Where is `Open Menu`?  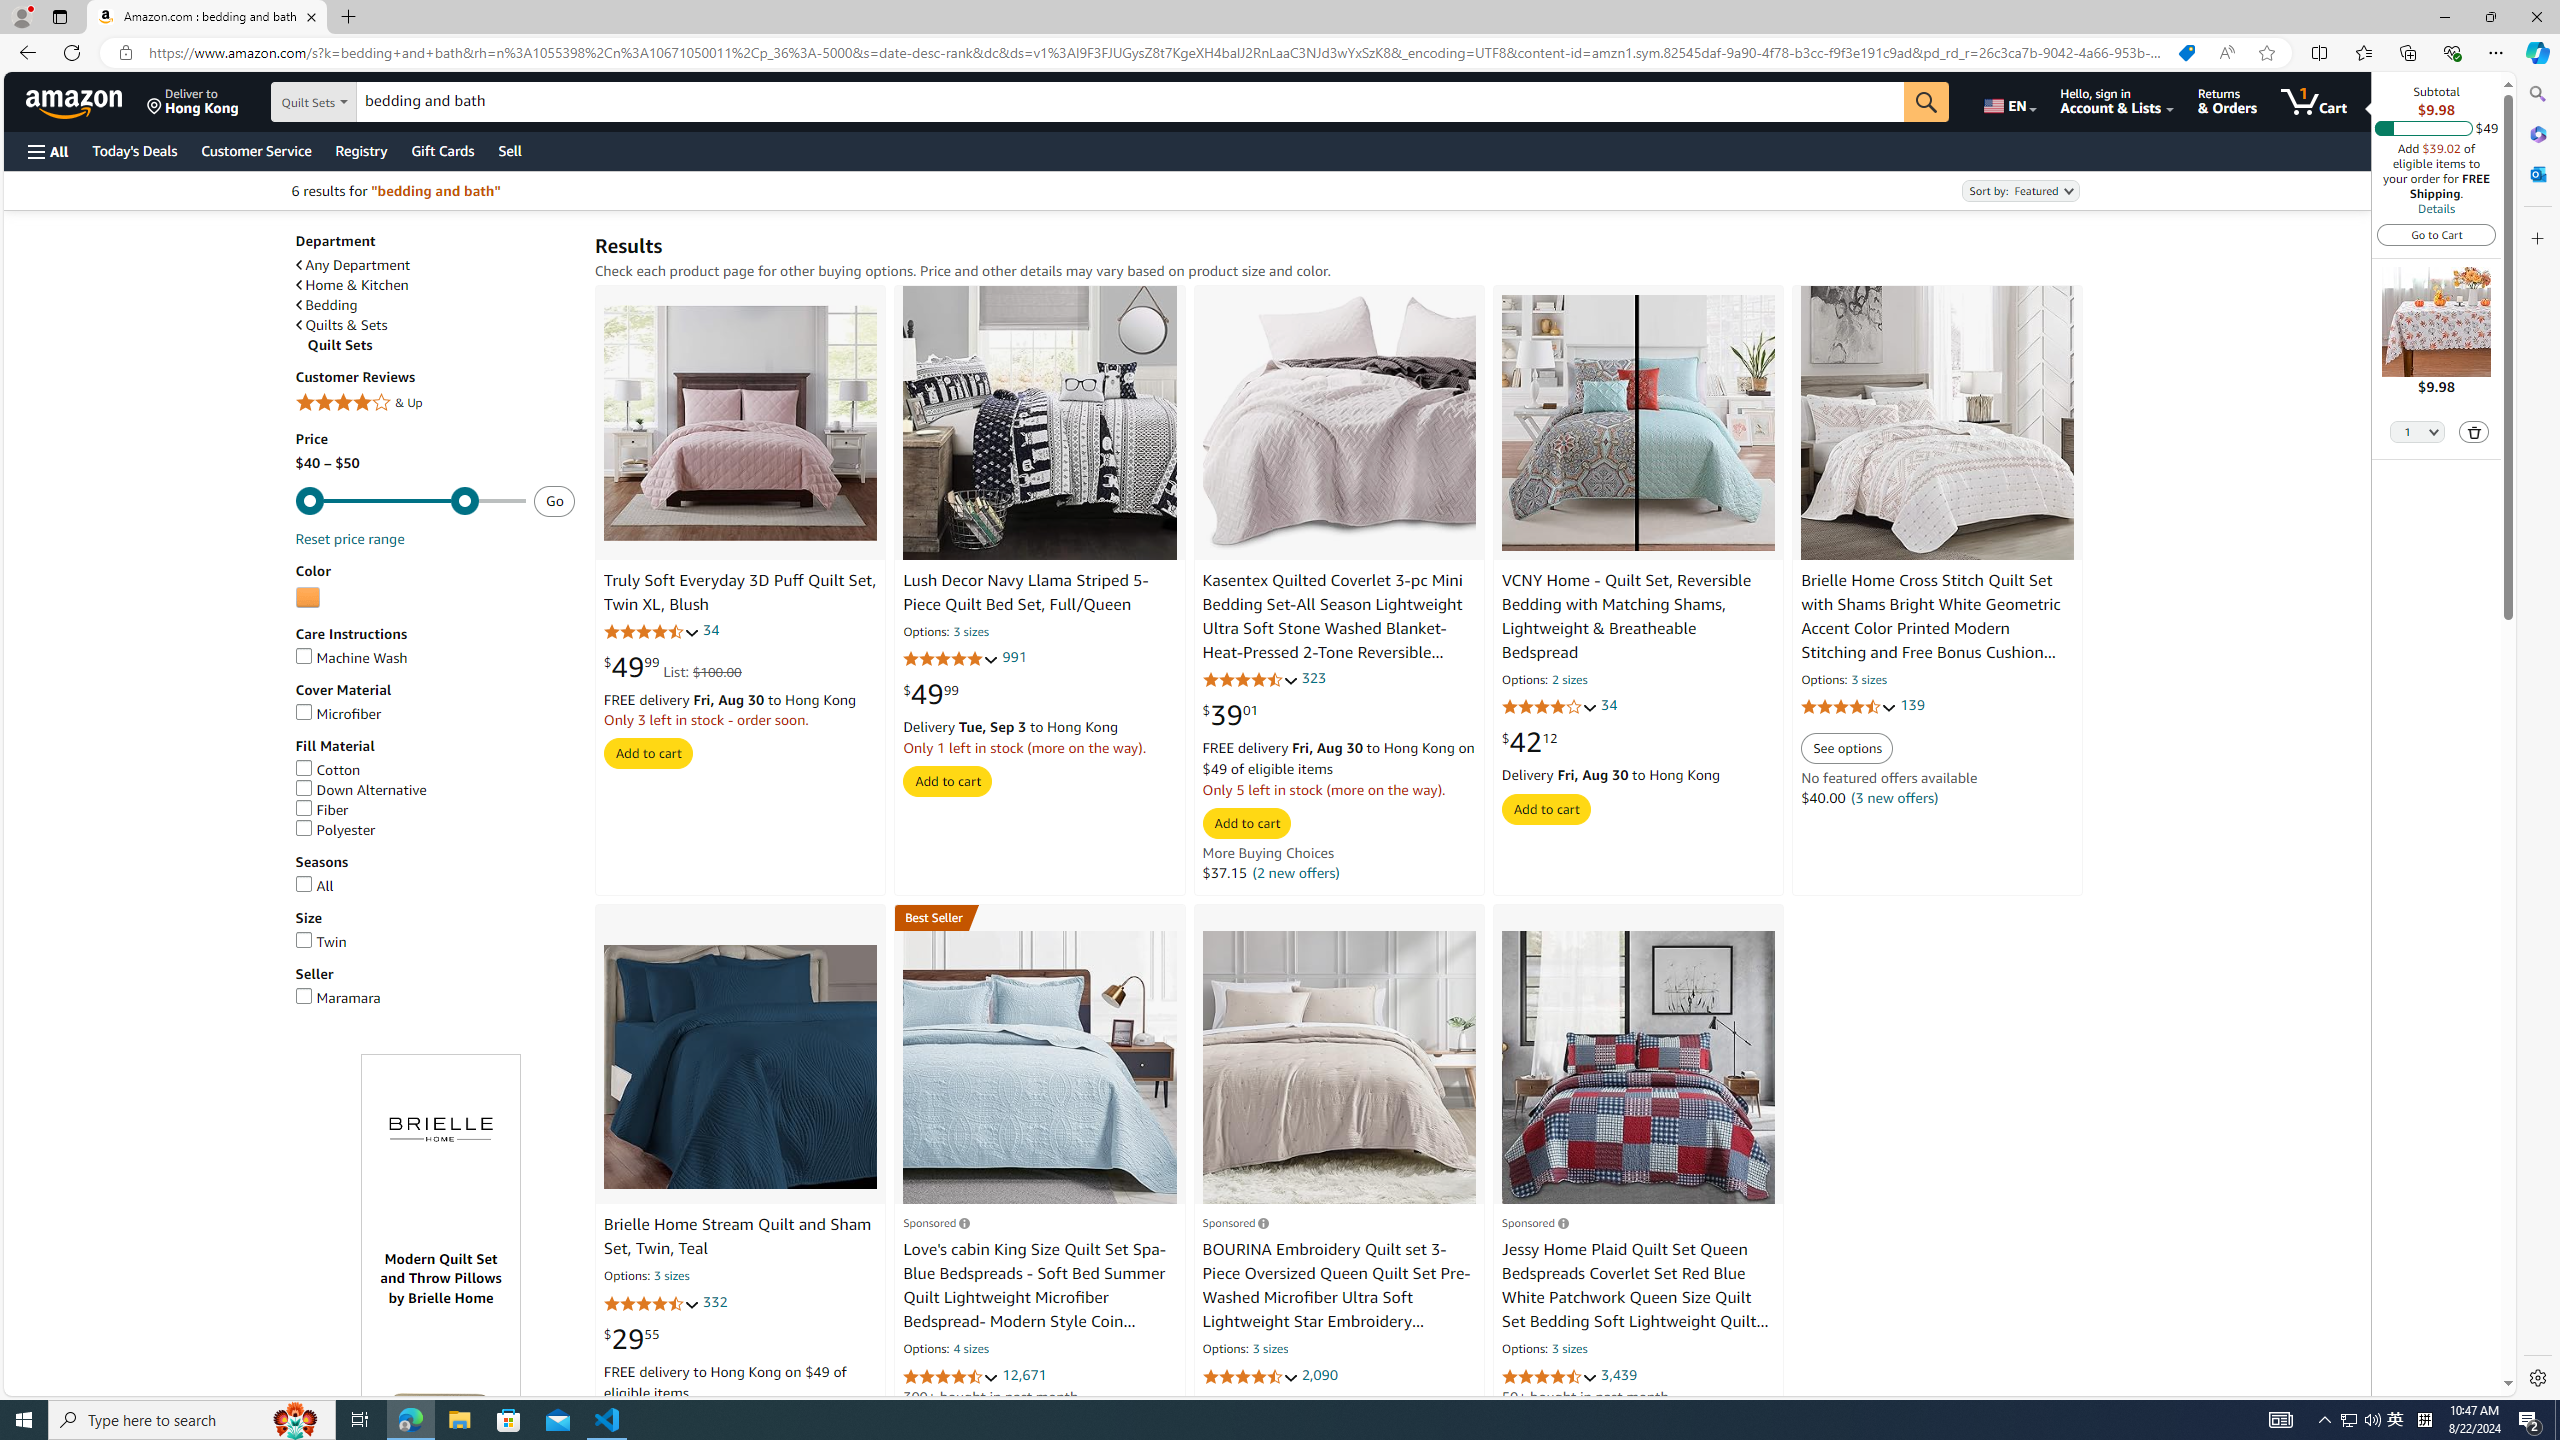 Open Menu is located at coordinates (46, 152).